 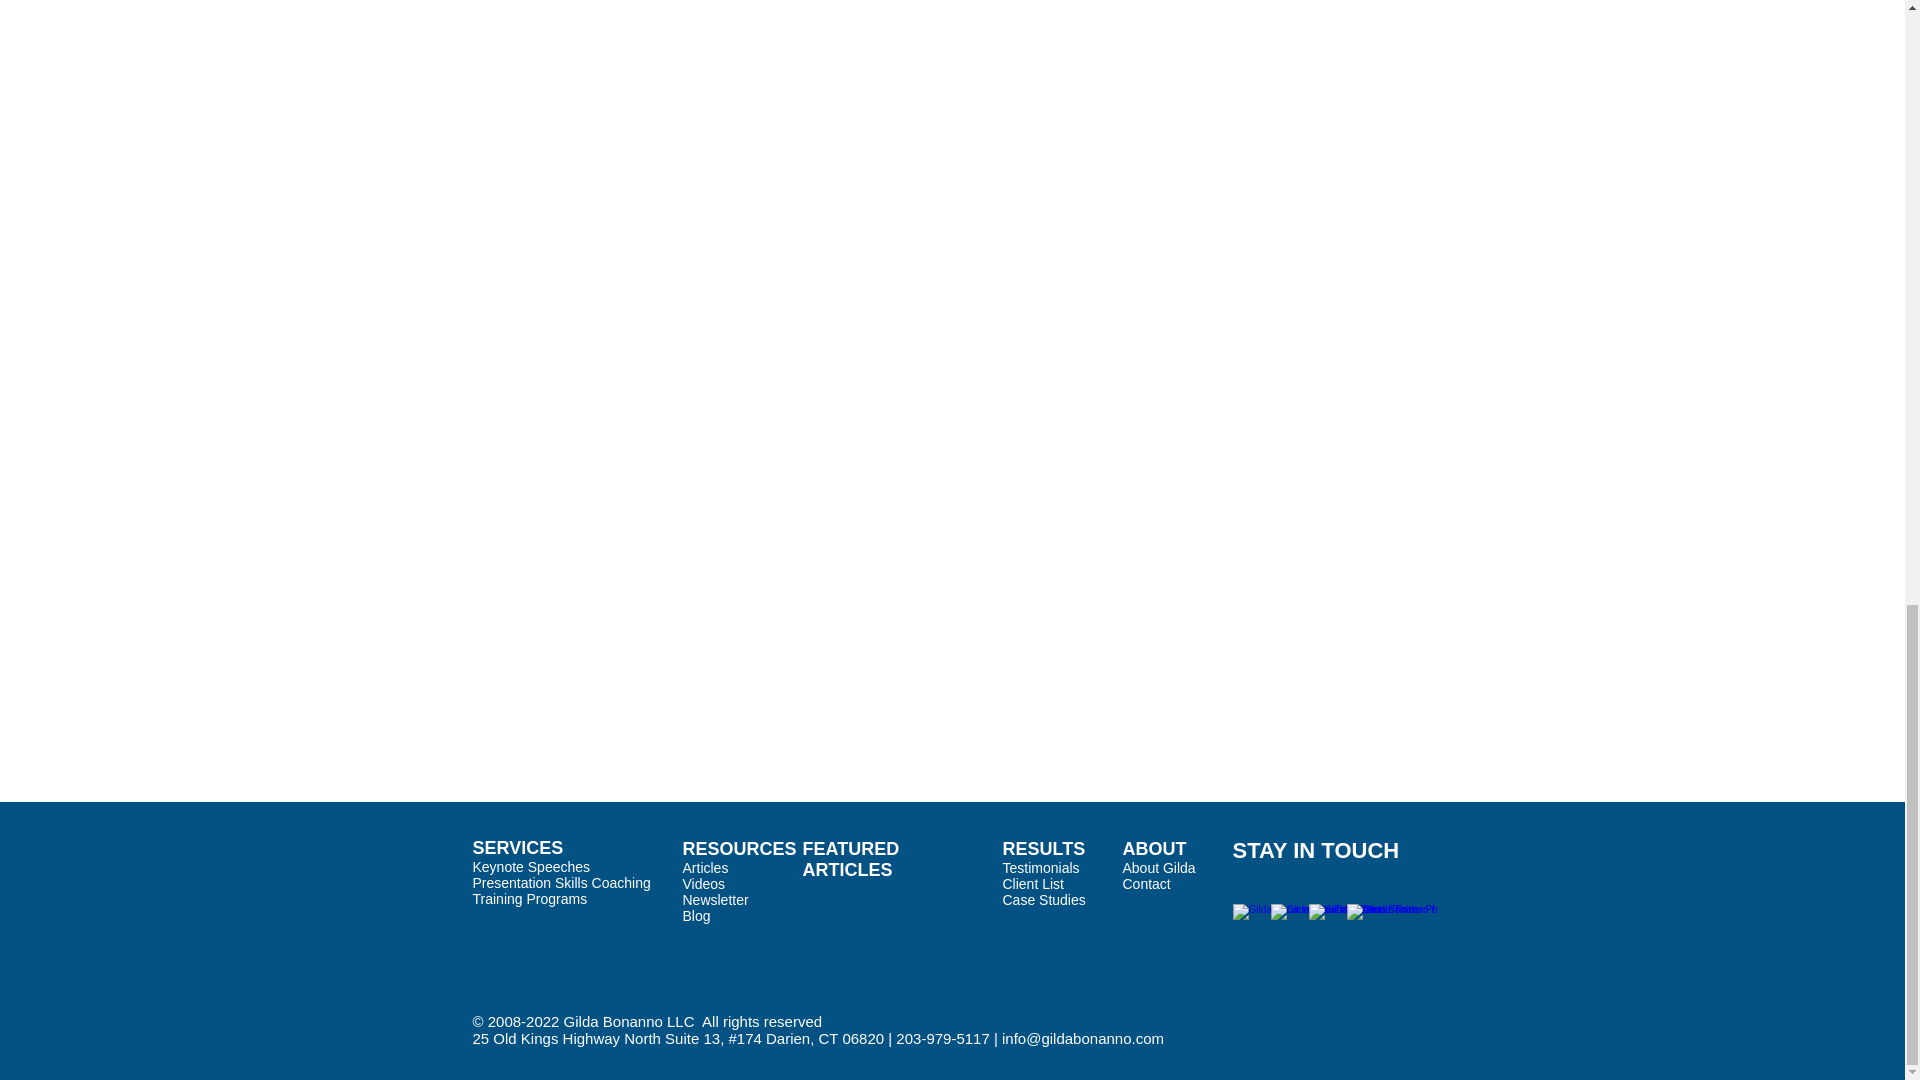 What do you see at coordinates (1158, 867) in the screenshot?
I see `About Gilda` at bounding box center [1158, 867].